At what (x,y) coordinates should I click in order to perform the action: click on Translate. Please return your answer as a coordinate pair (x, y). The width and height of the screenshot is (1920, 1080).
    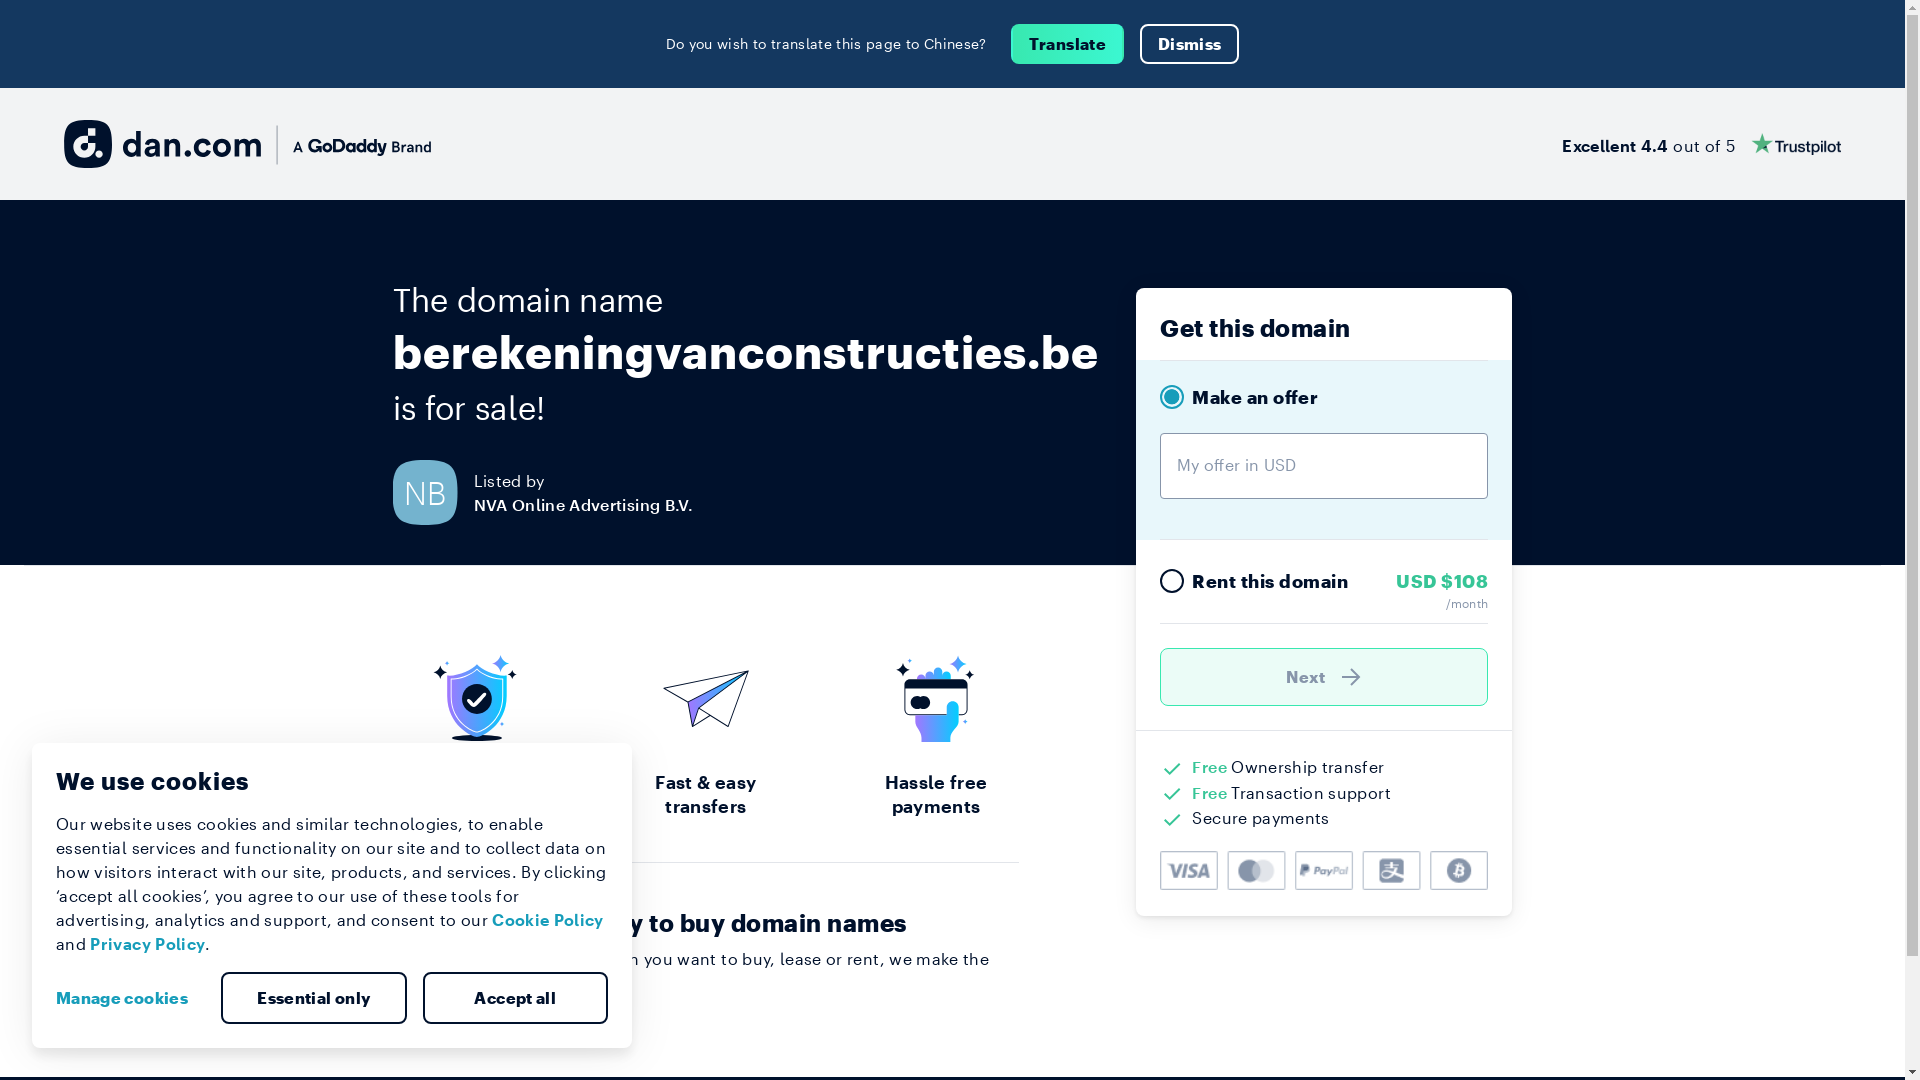
    Looking at the image, I should click on (1068, 44).